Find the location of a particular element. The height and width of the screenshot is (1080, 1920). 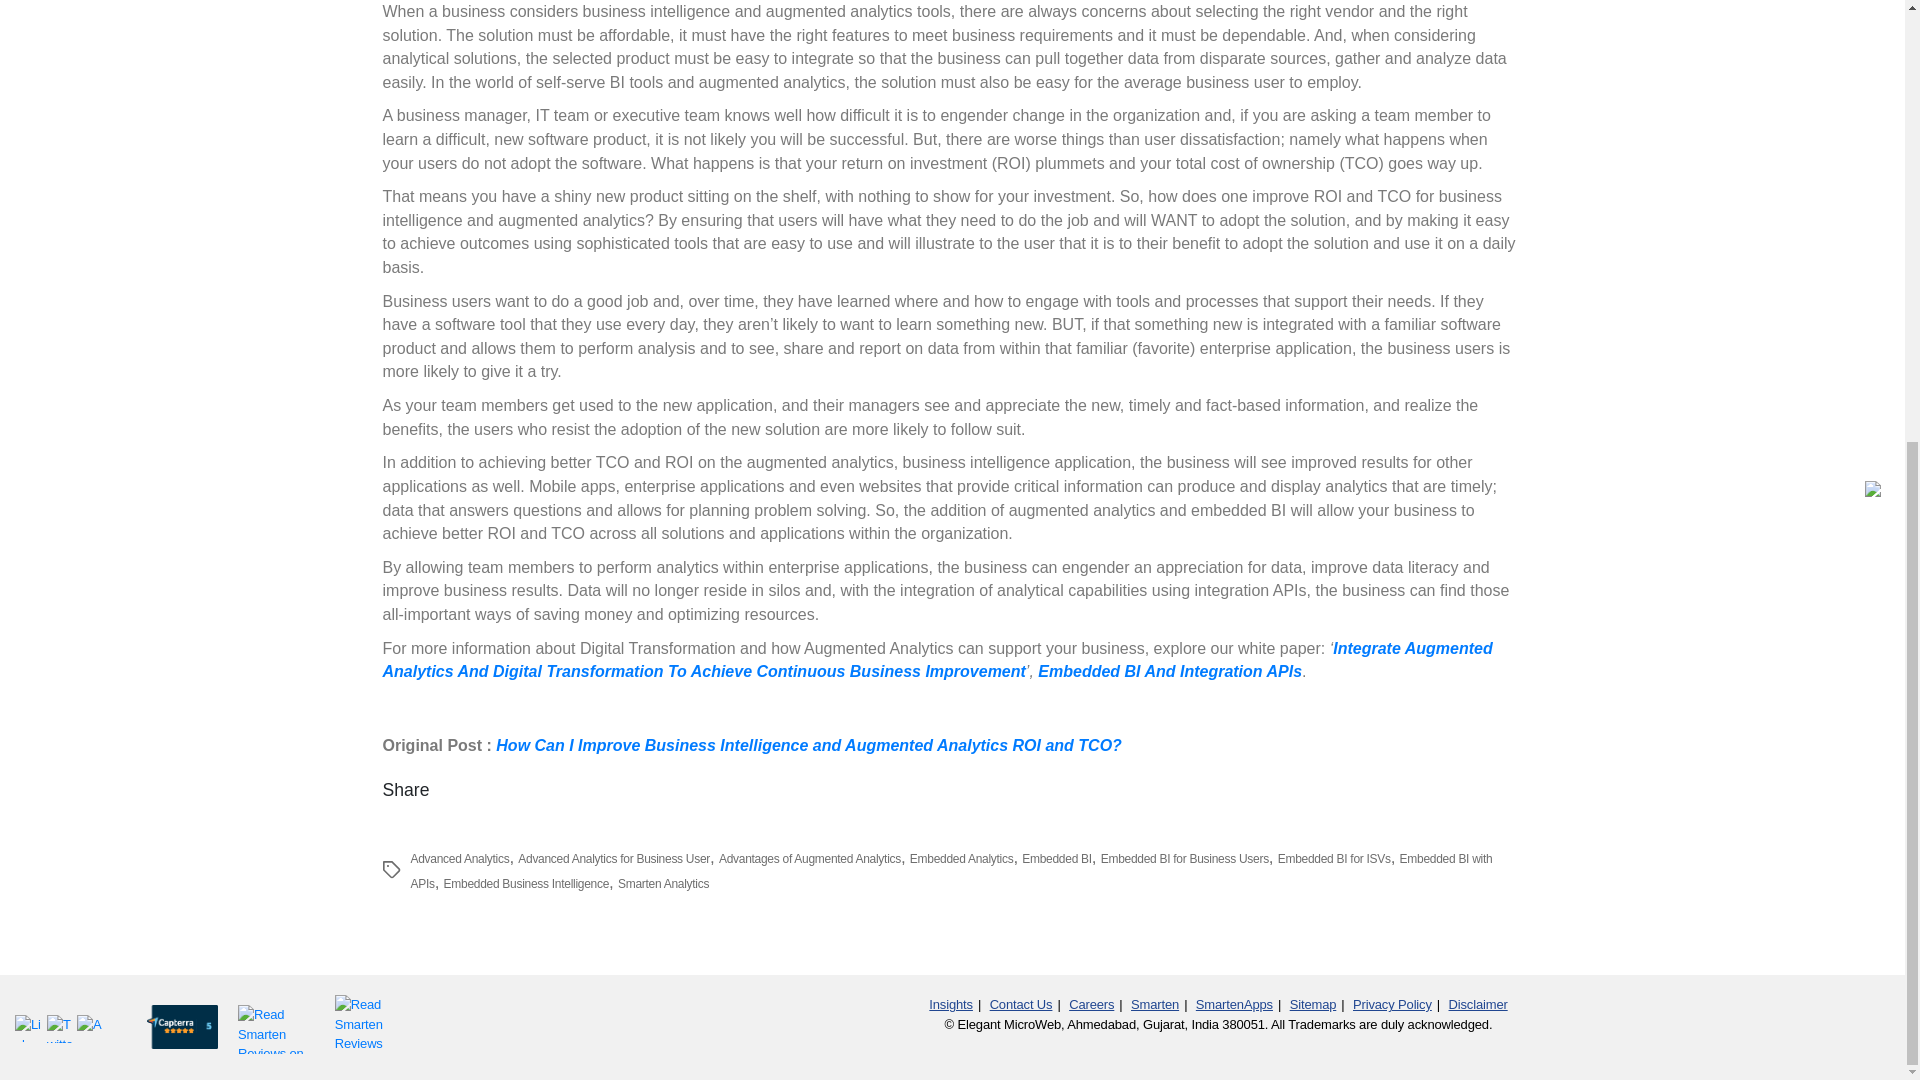

Twitter is located at coordinates (61, 1029).